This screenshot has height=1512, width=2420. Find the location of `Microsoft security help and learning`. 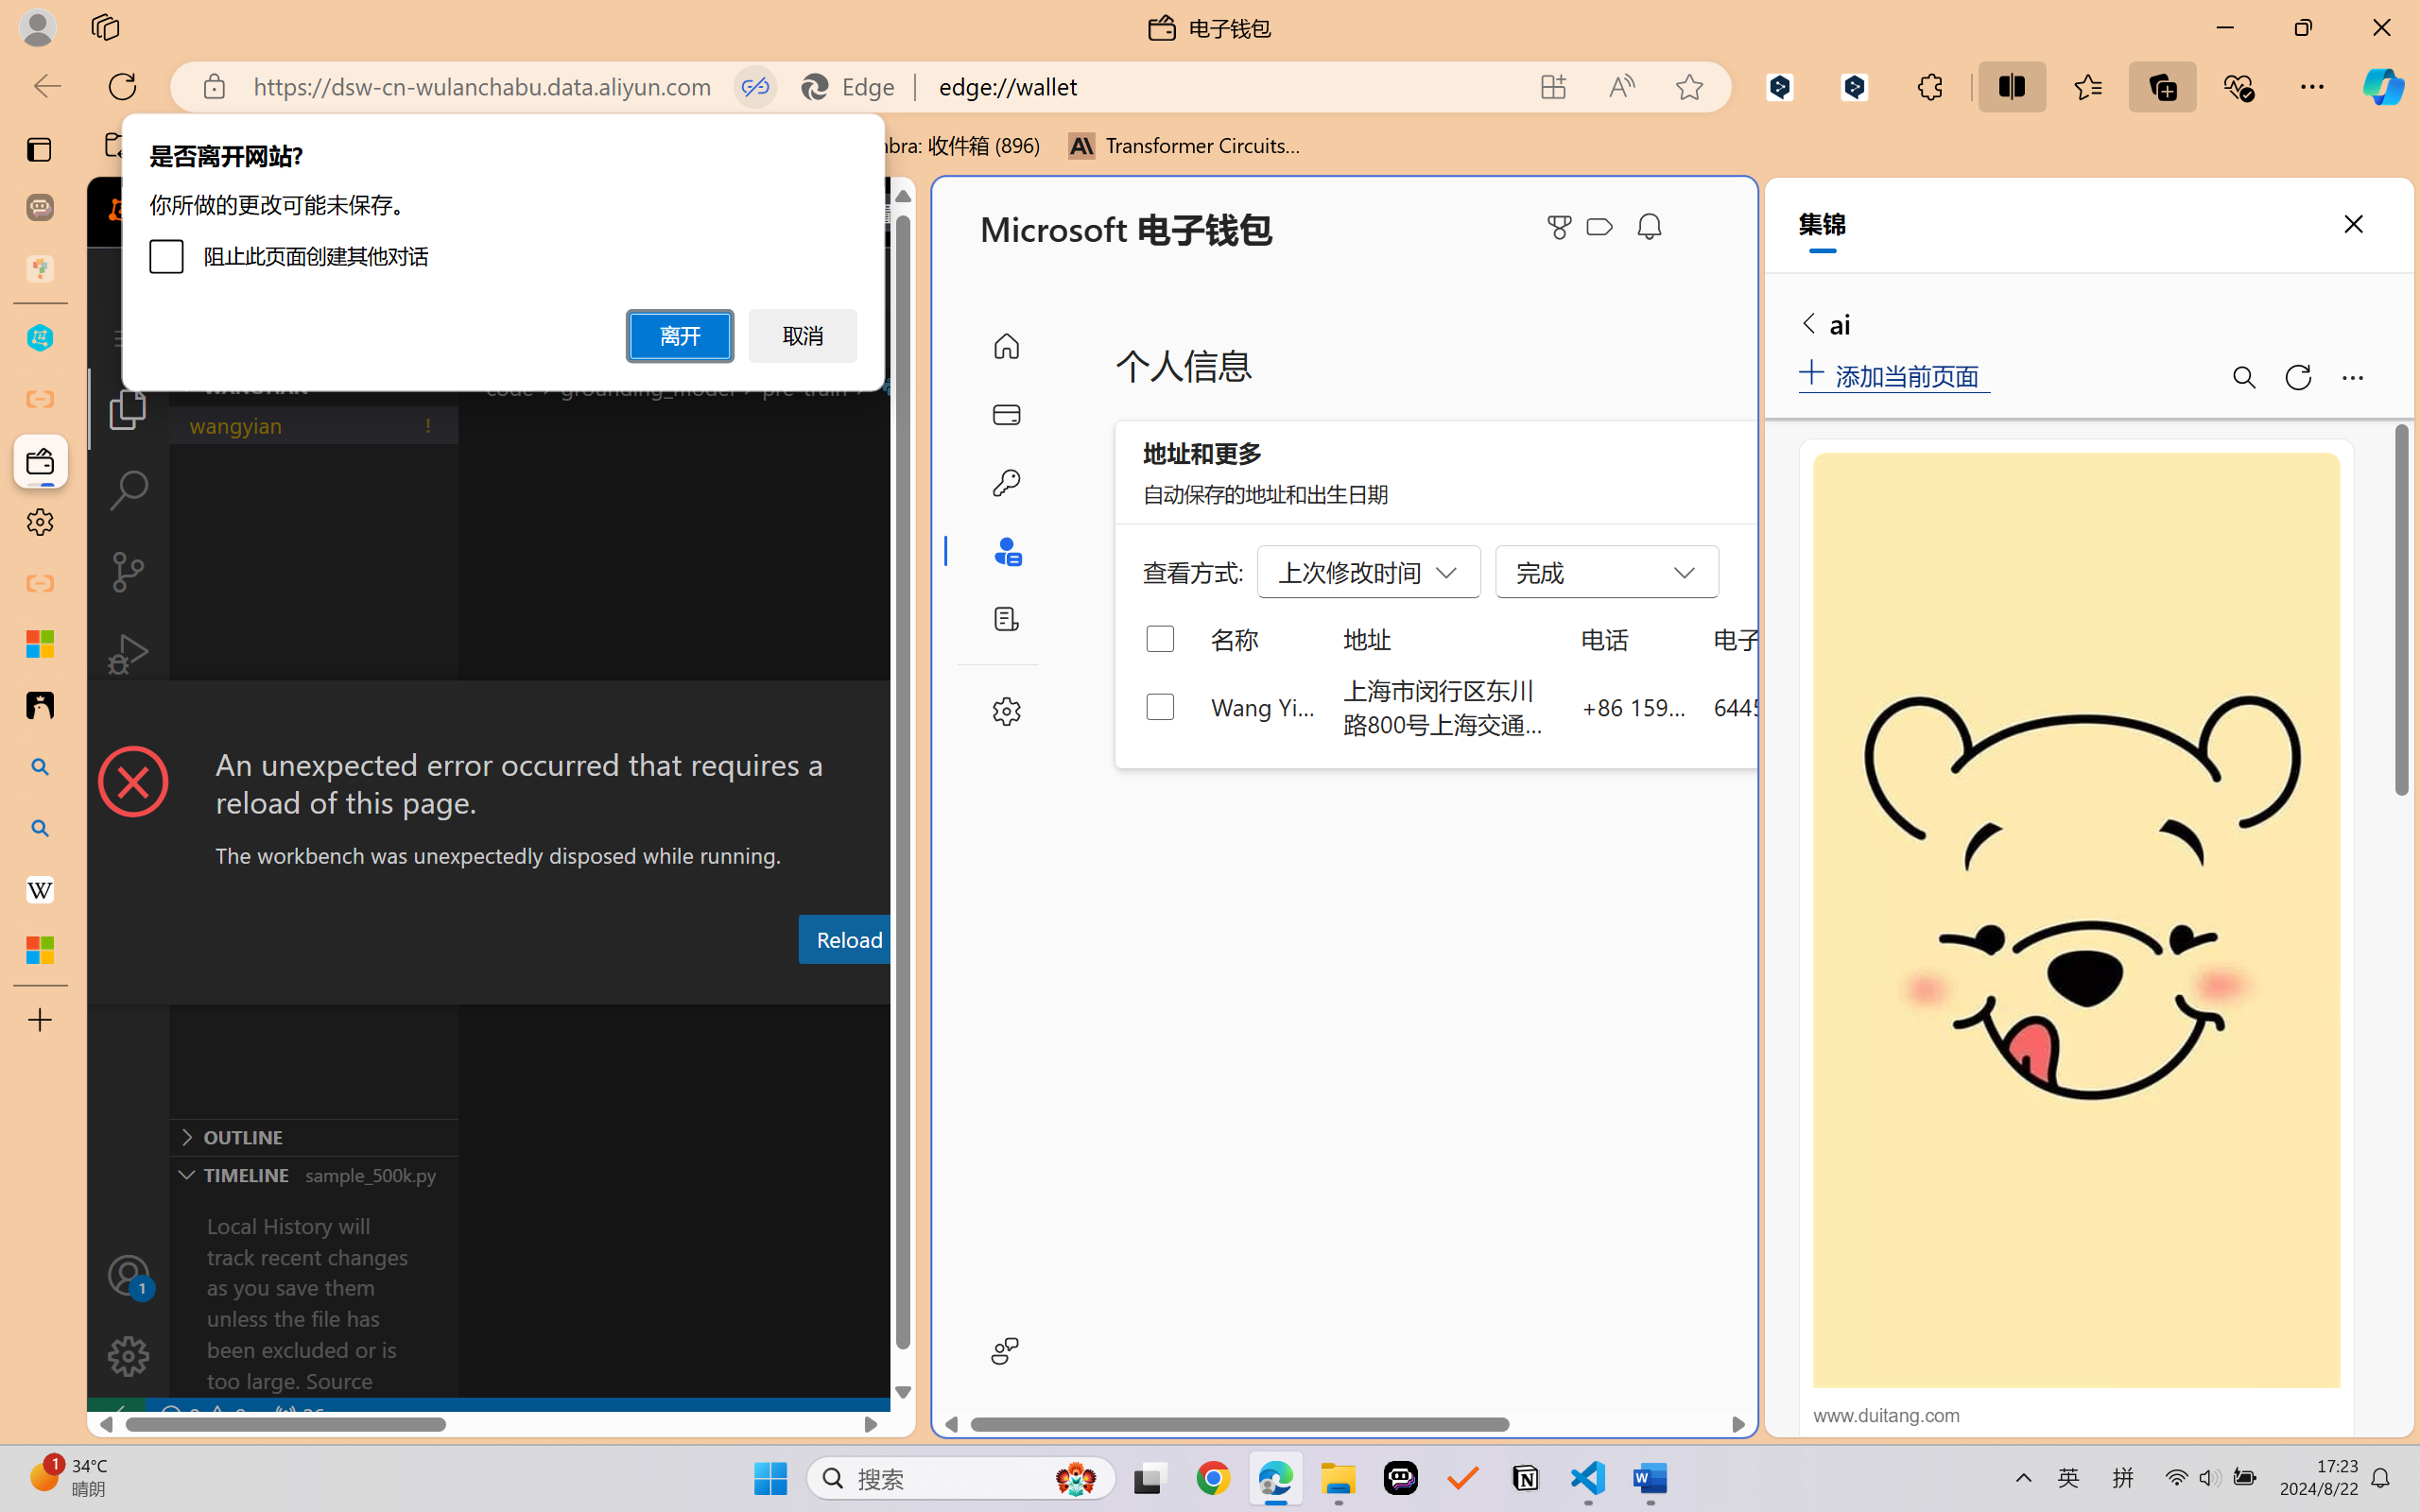

Microsoft security help and learning is located at coordinates (40, 644).